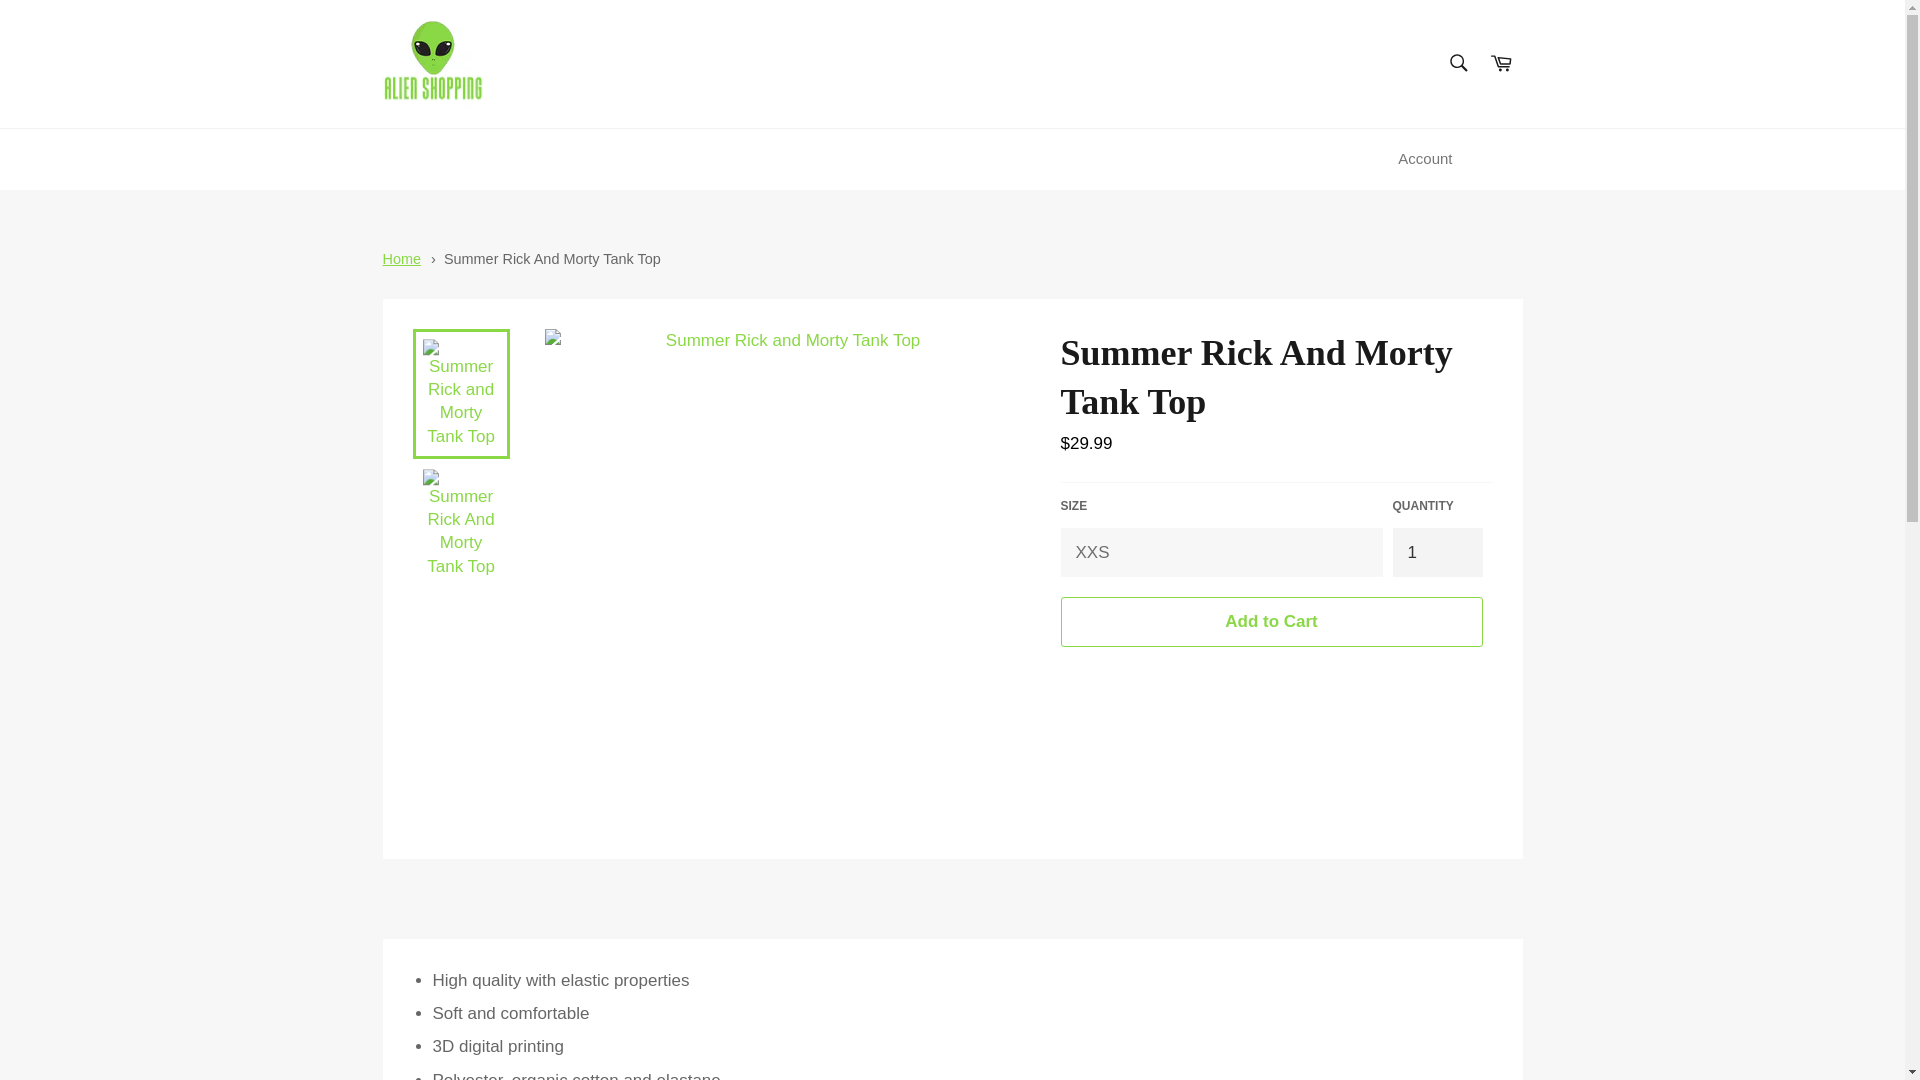  Describe the element at coordinates (1270, 621) in the screenshot. I see `Add to Cart` at that location.